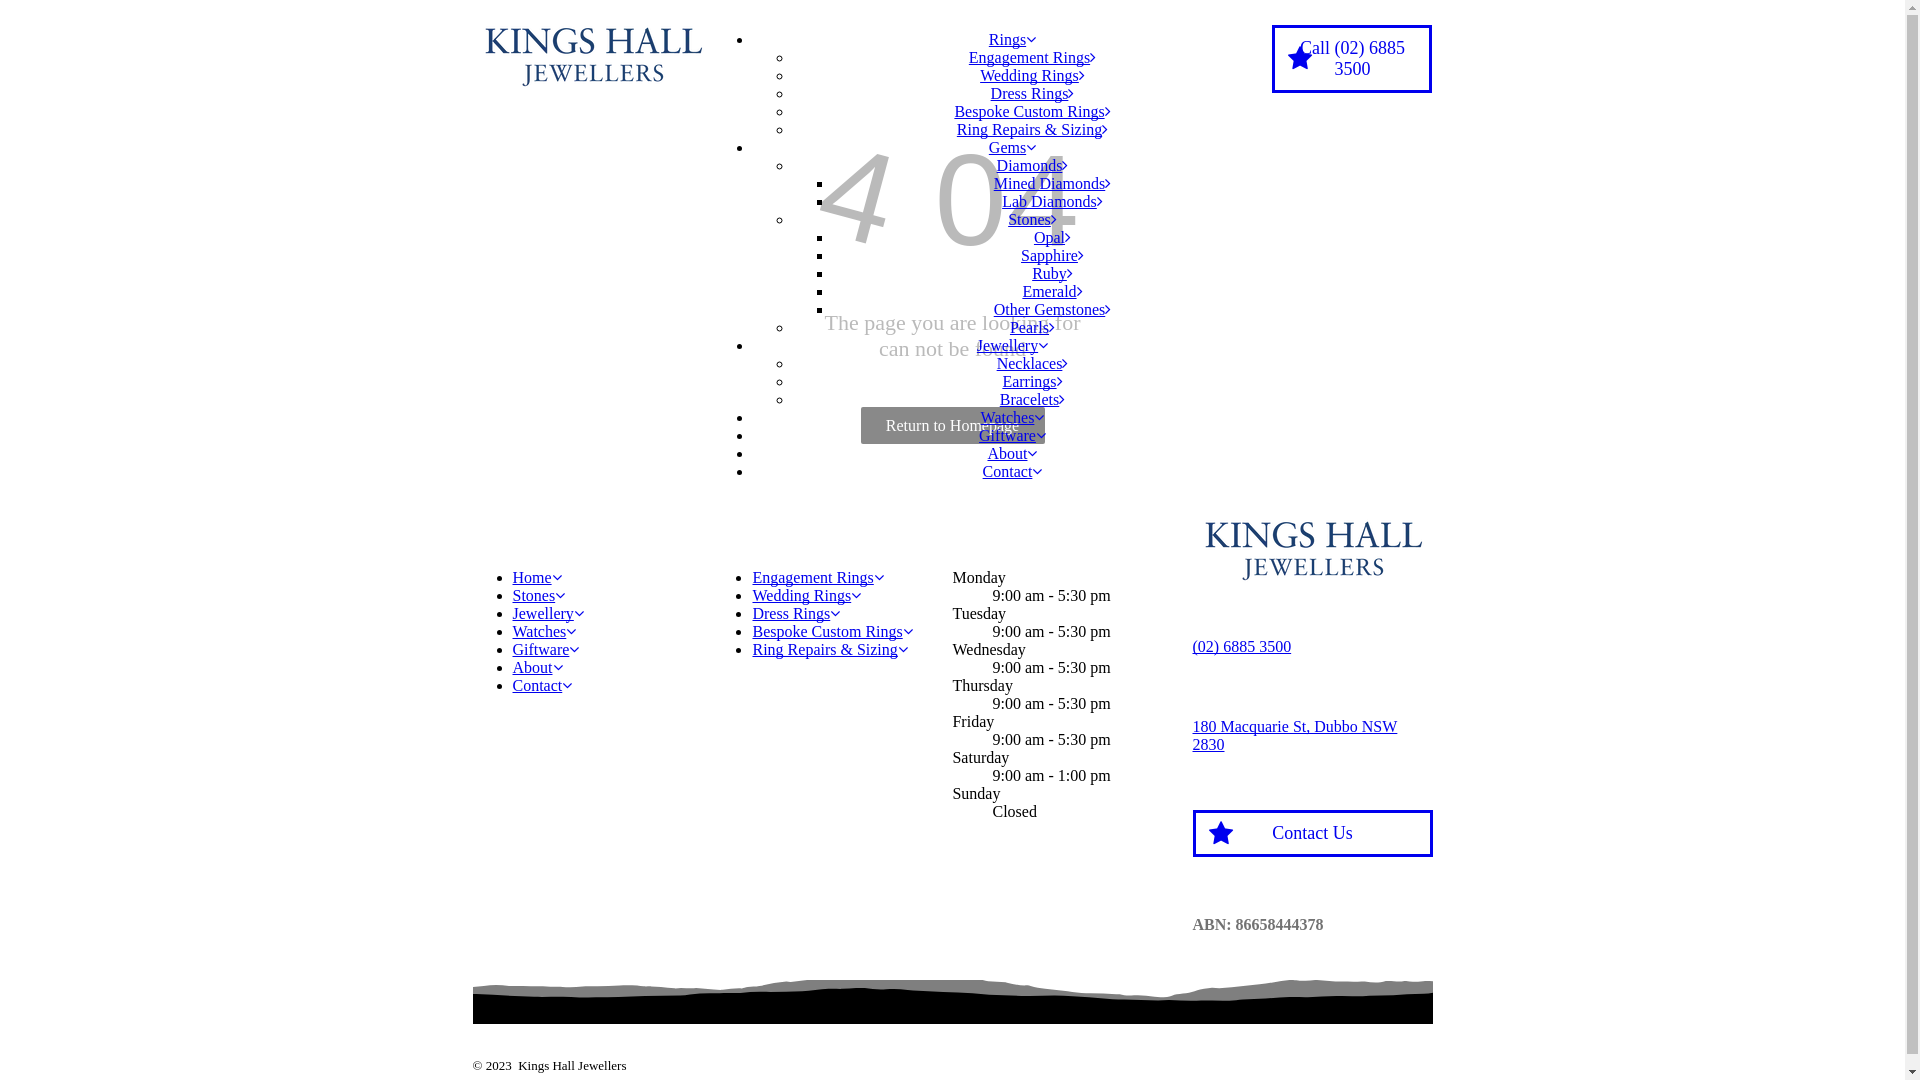 This screenshot has height=1080, width=1920. I want to click on Bespoke Custom Rings, so click(1032, 112).